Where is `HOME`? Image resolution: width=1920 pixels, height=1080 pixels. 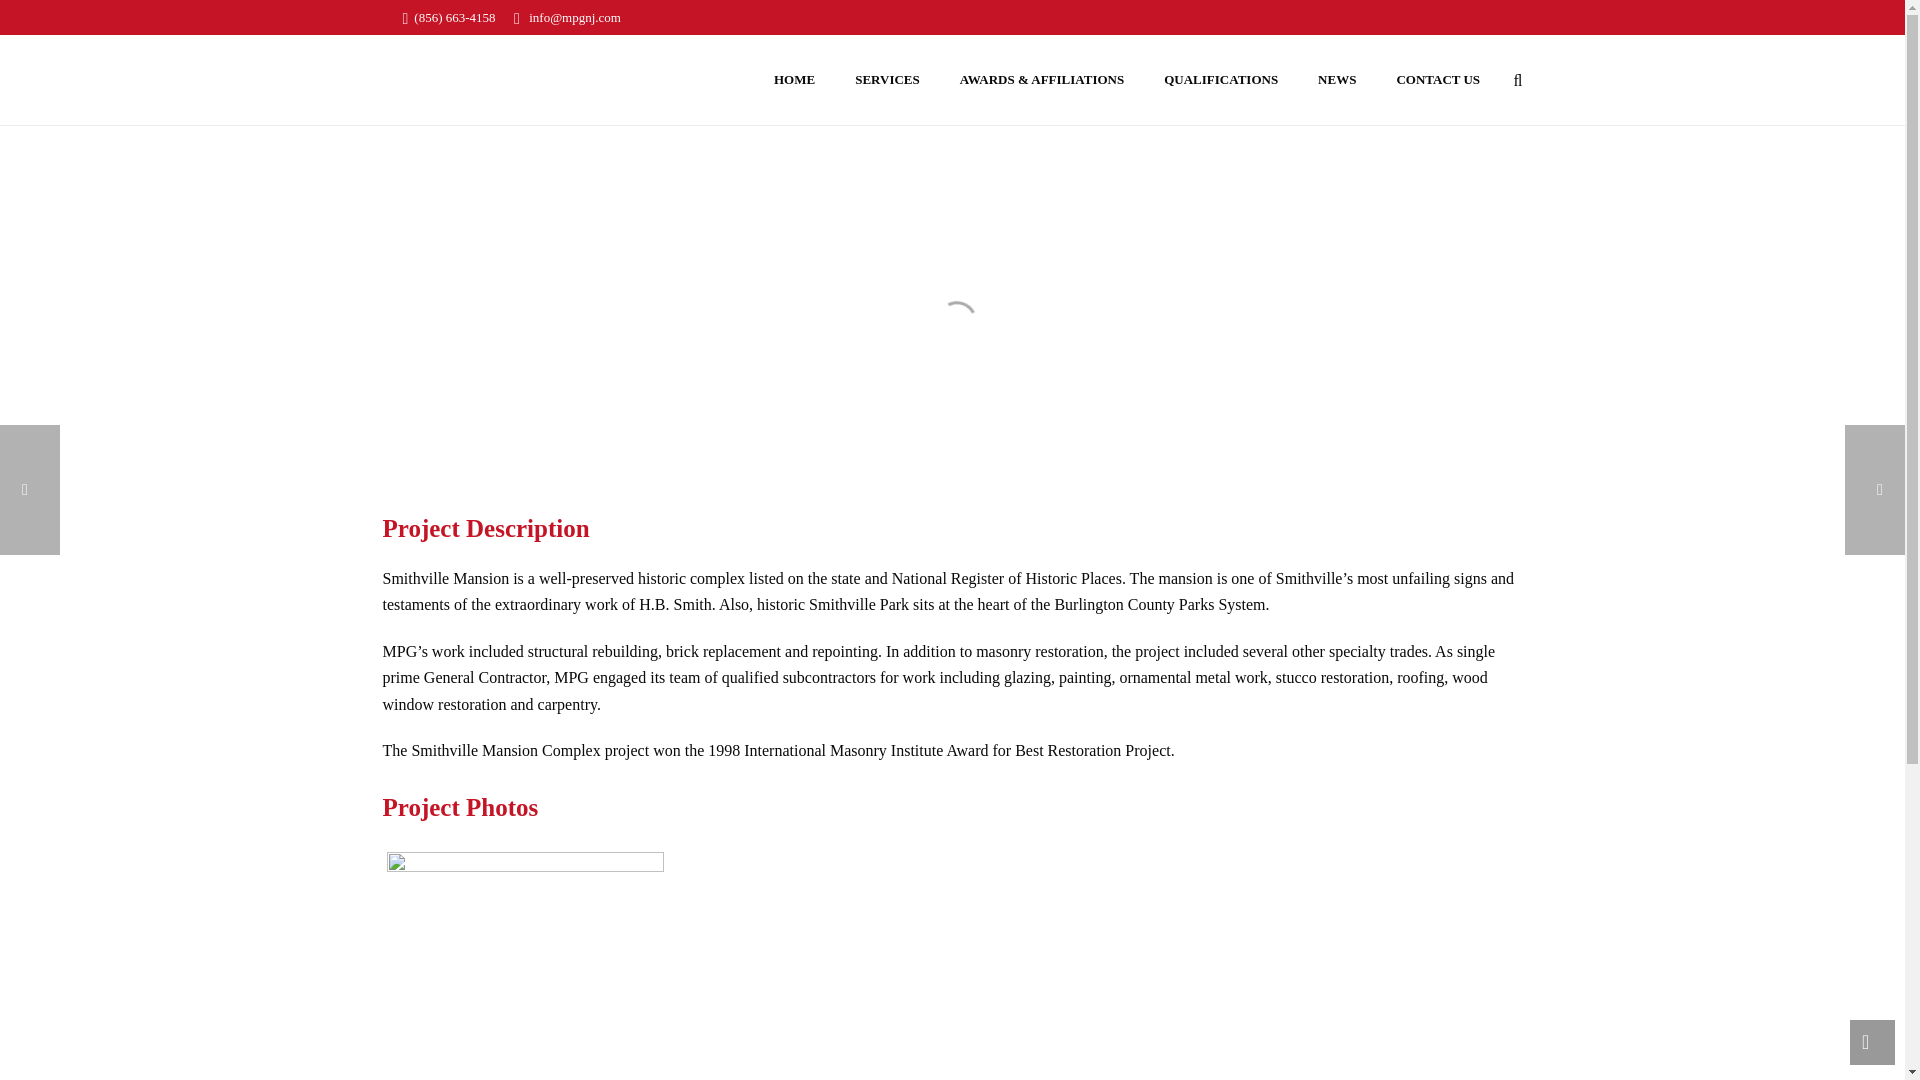
HOME is located at coordinates (794, 80).